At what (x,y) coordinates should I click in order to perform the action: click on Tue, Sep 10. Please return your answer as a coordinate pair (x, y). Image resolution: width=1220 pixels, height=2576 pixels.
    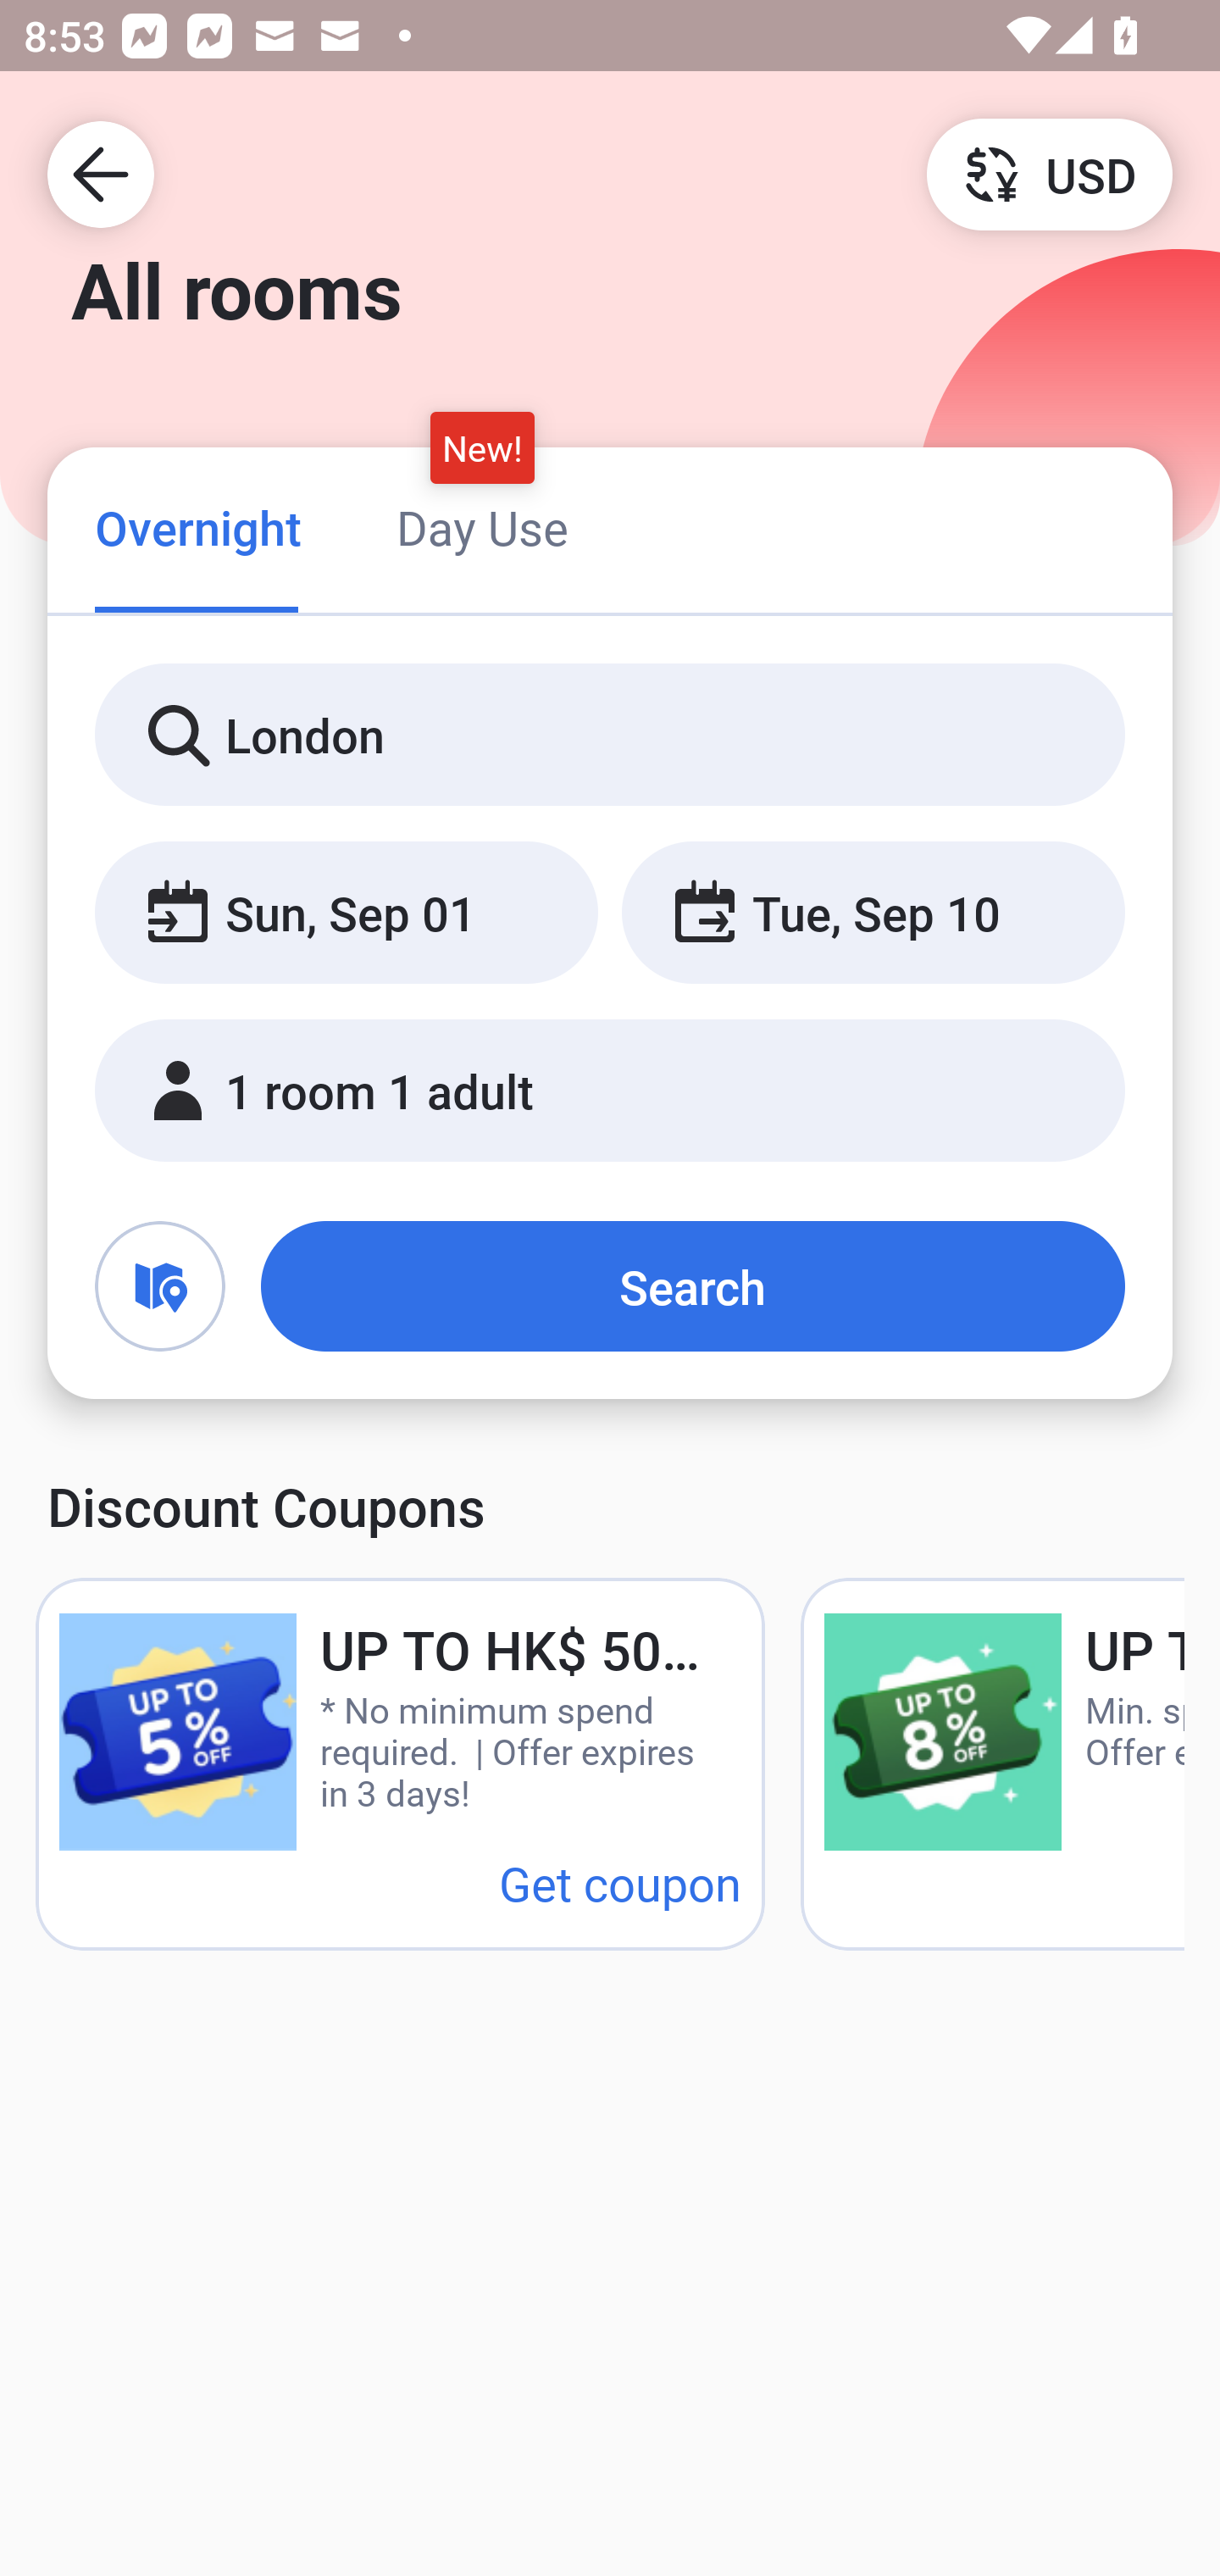
    Looking at the image, I should click on (873, 913).